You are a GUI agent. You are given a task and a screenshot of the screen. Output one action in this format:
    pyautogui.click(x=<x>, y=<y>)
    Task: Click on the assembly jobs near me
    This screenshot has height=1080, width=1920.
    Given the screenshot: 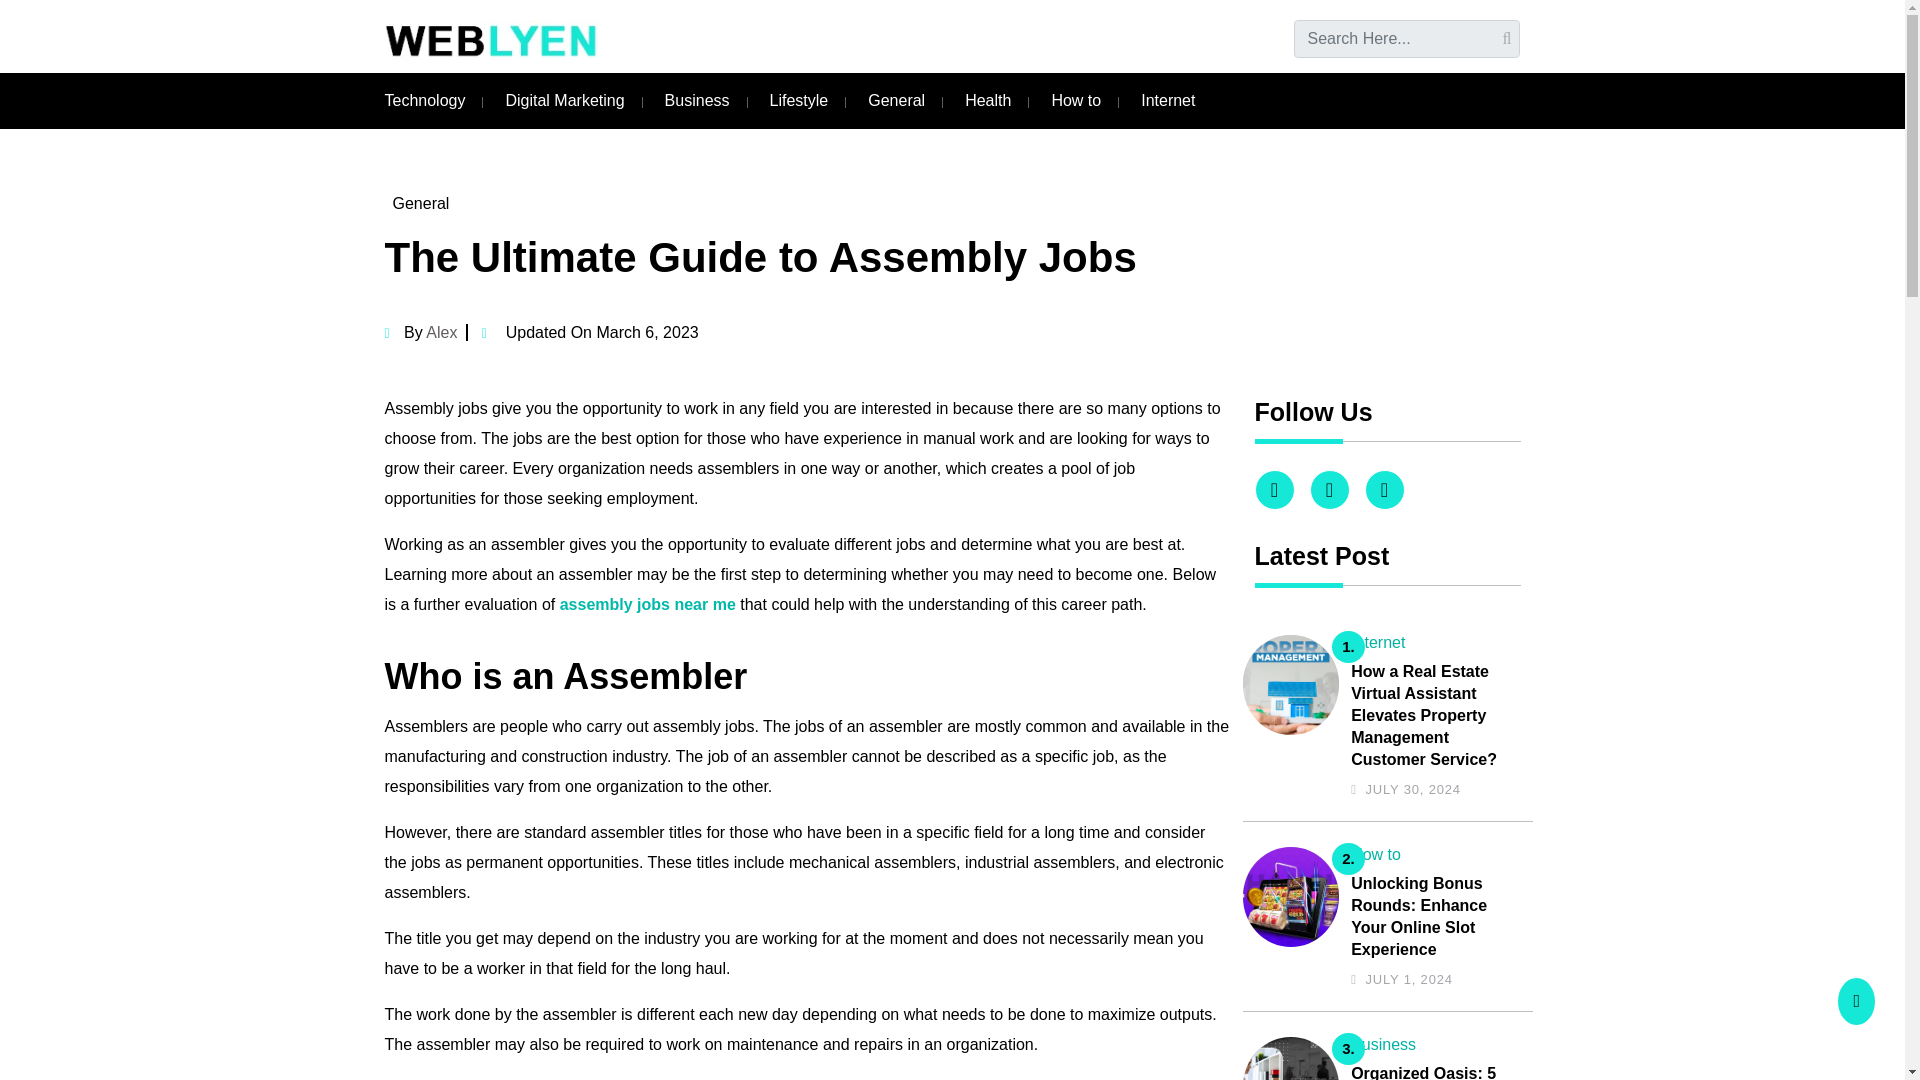 What is the action you would take?
    pyautogui.click(x=648, y=604)
    